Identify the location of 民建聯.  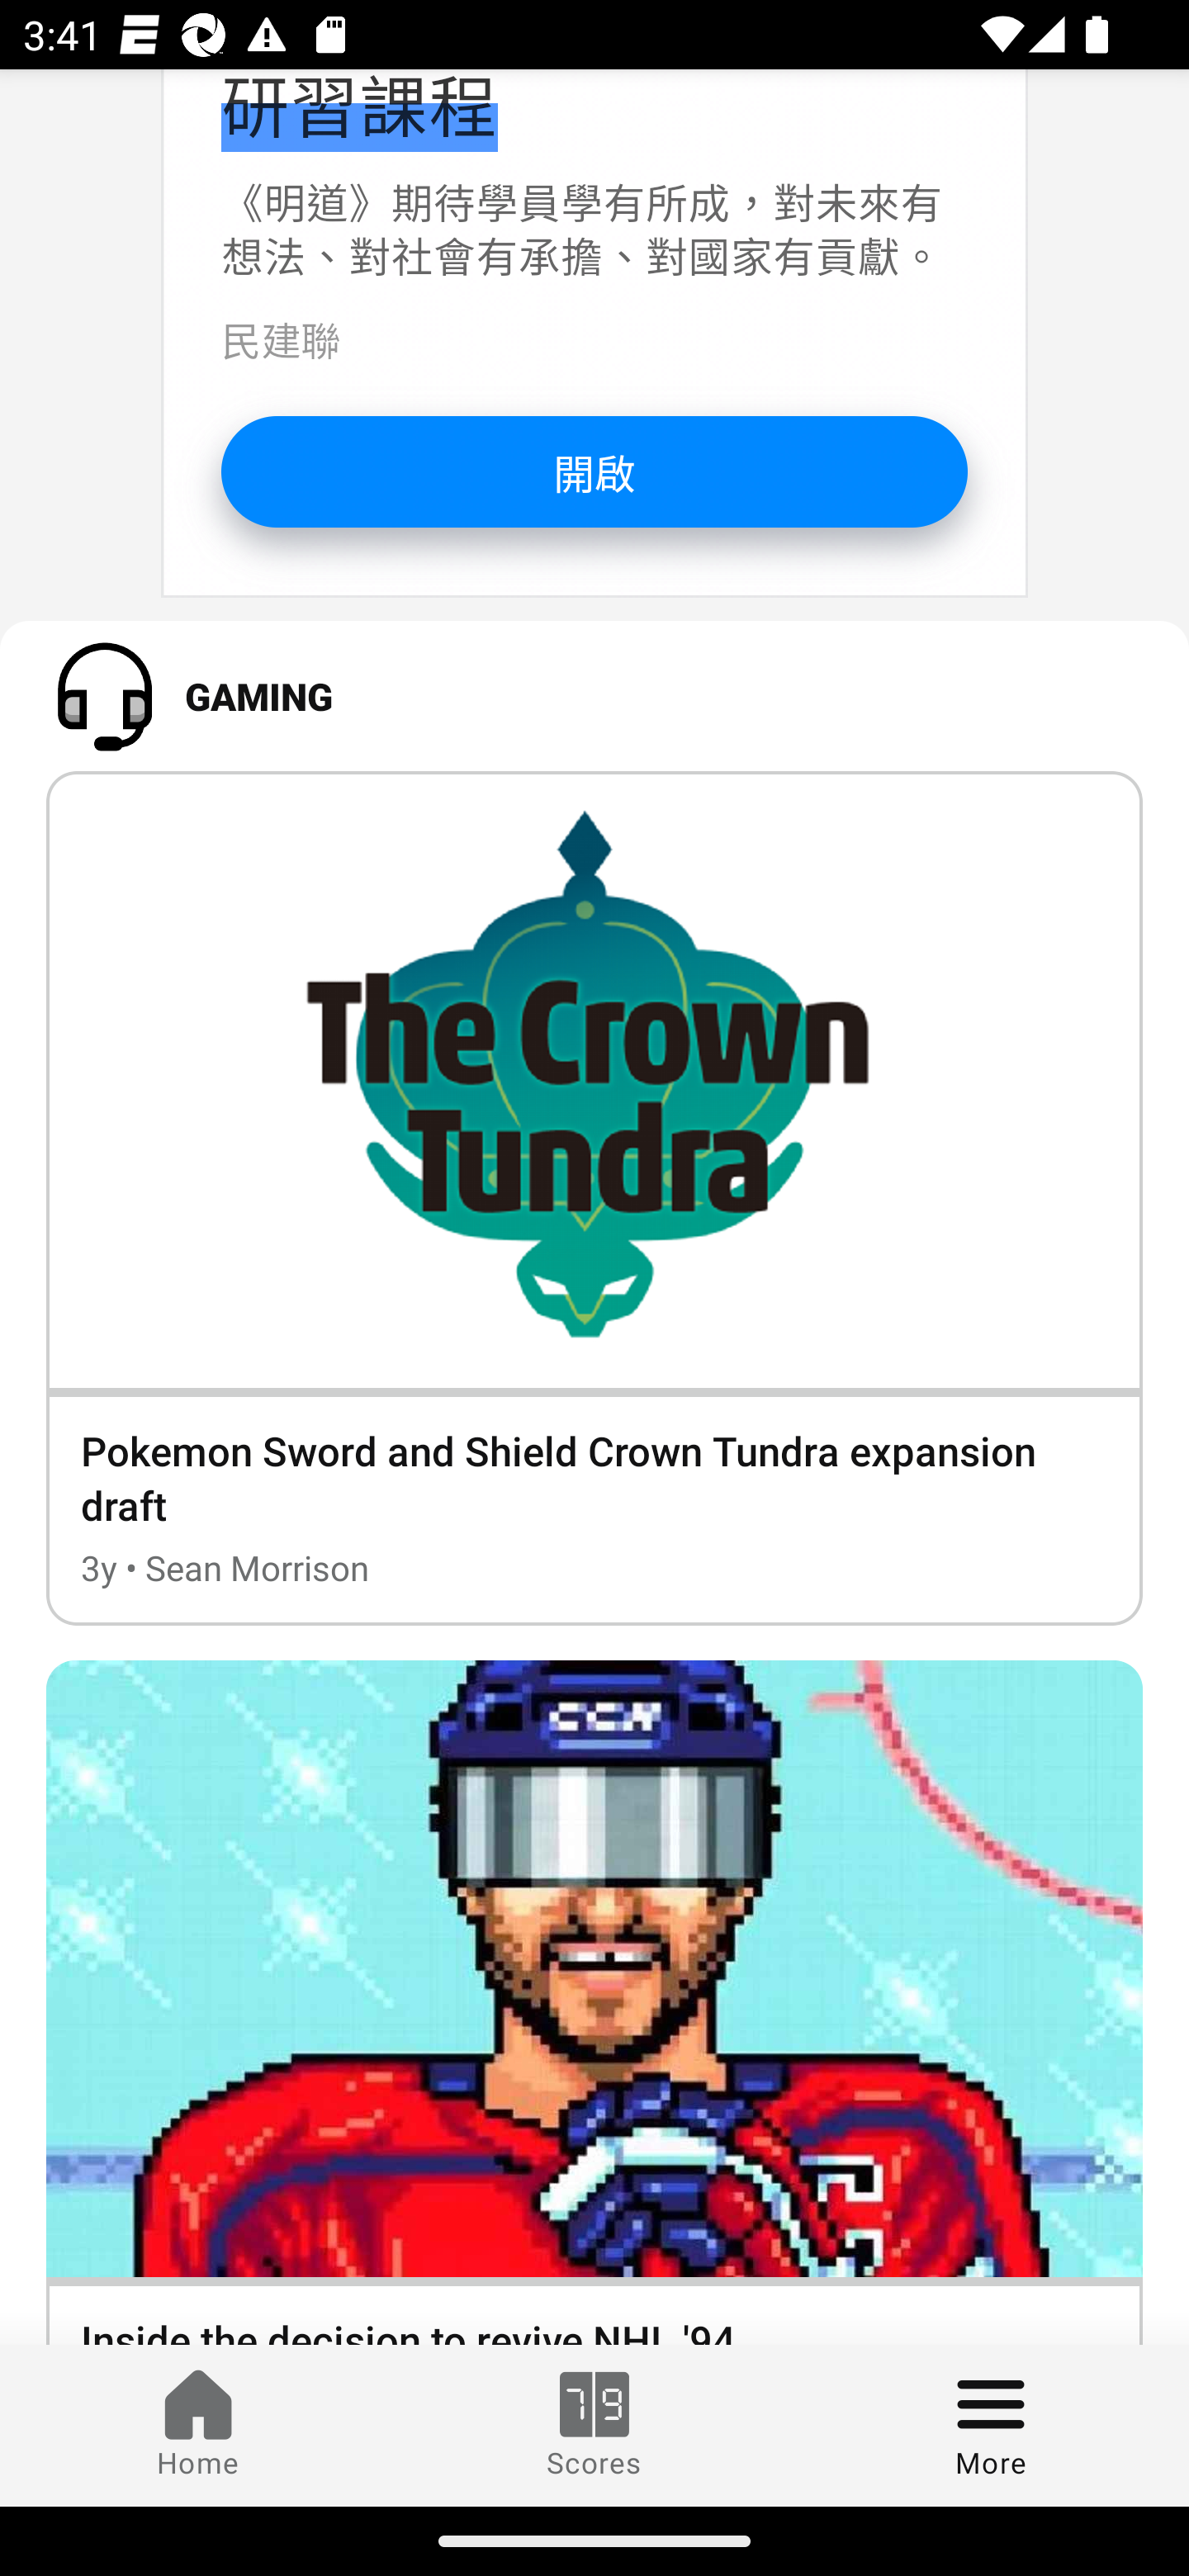
(280, 339).